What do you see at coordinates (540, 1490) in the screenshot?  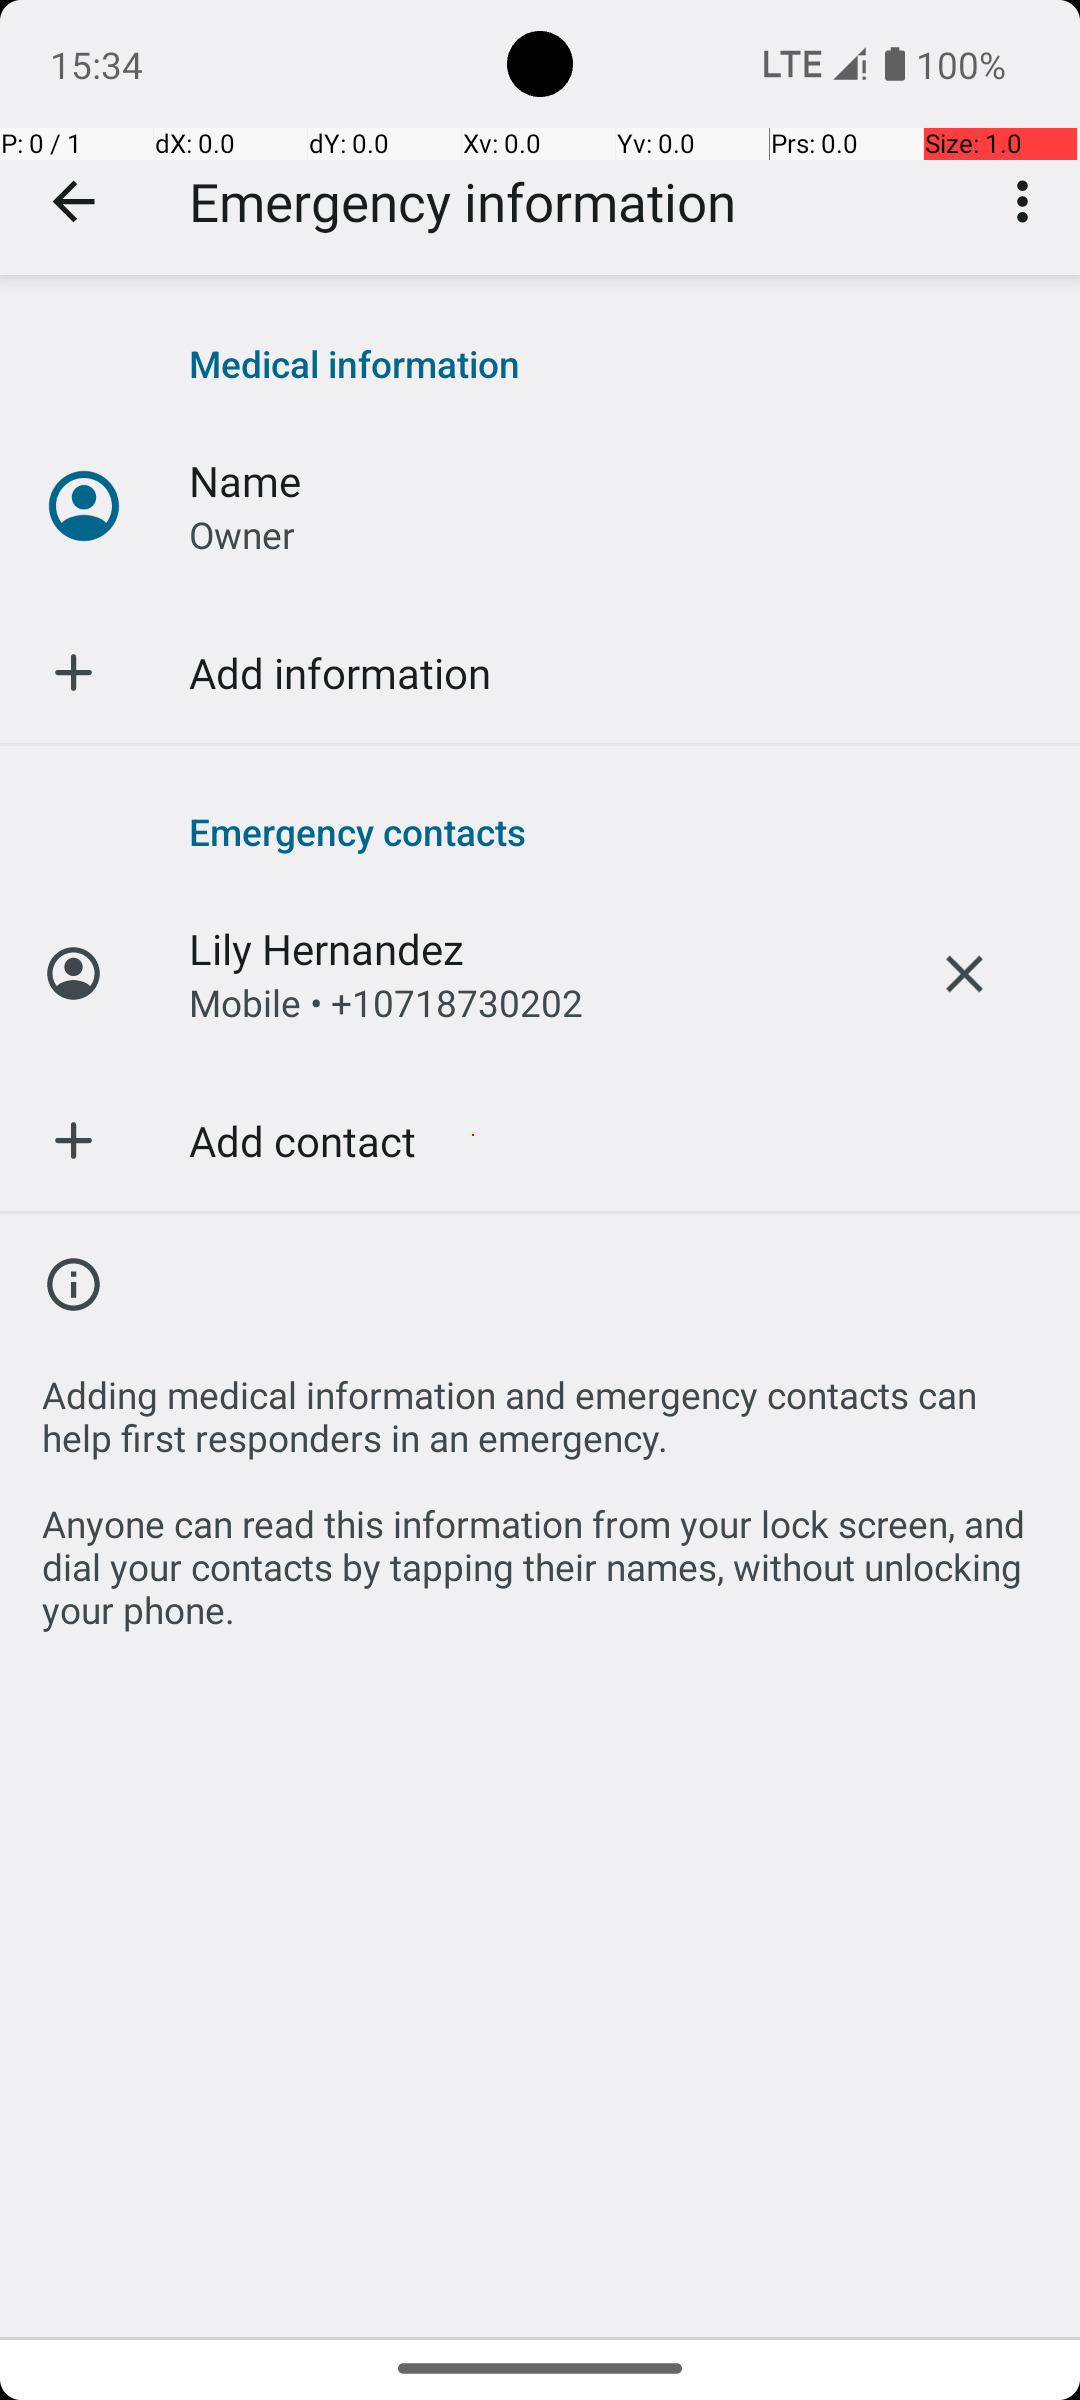 I see `Adding medical information and emergency contacts can help first responders in an emergency.

Anyone can read this information from your lock screen, and dial your contacts by tapping their names, without unlocking your phone.` at bounding box center [540, 1490].